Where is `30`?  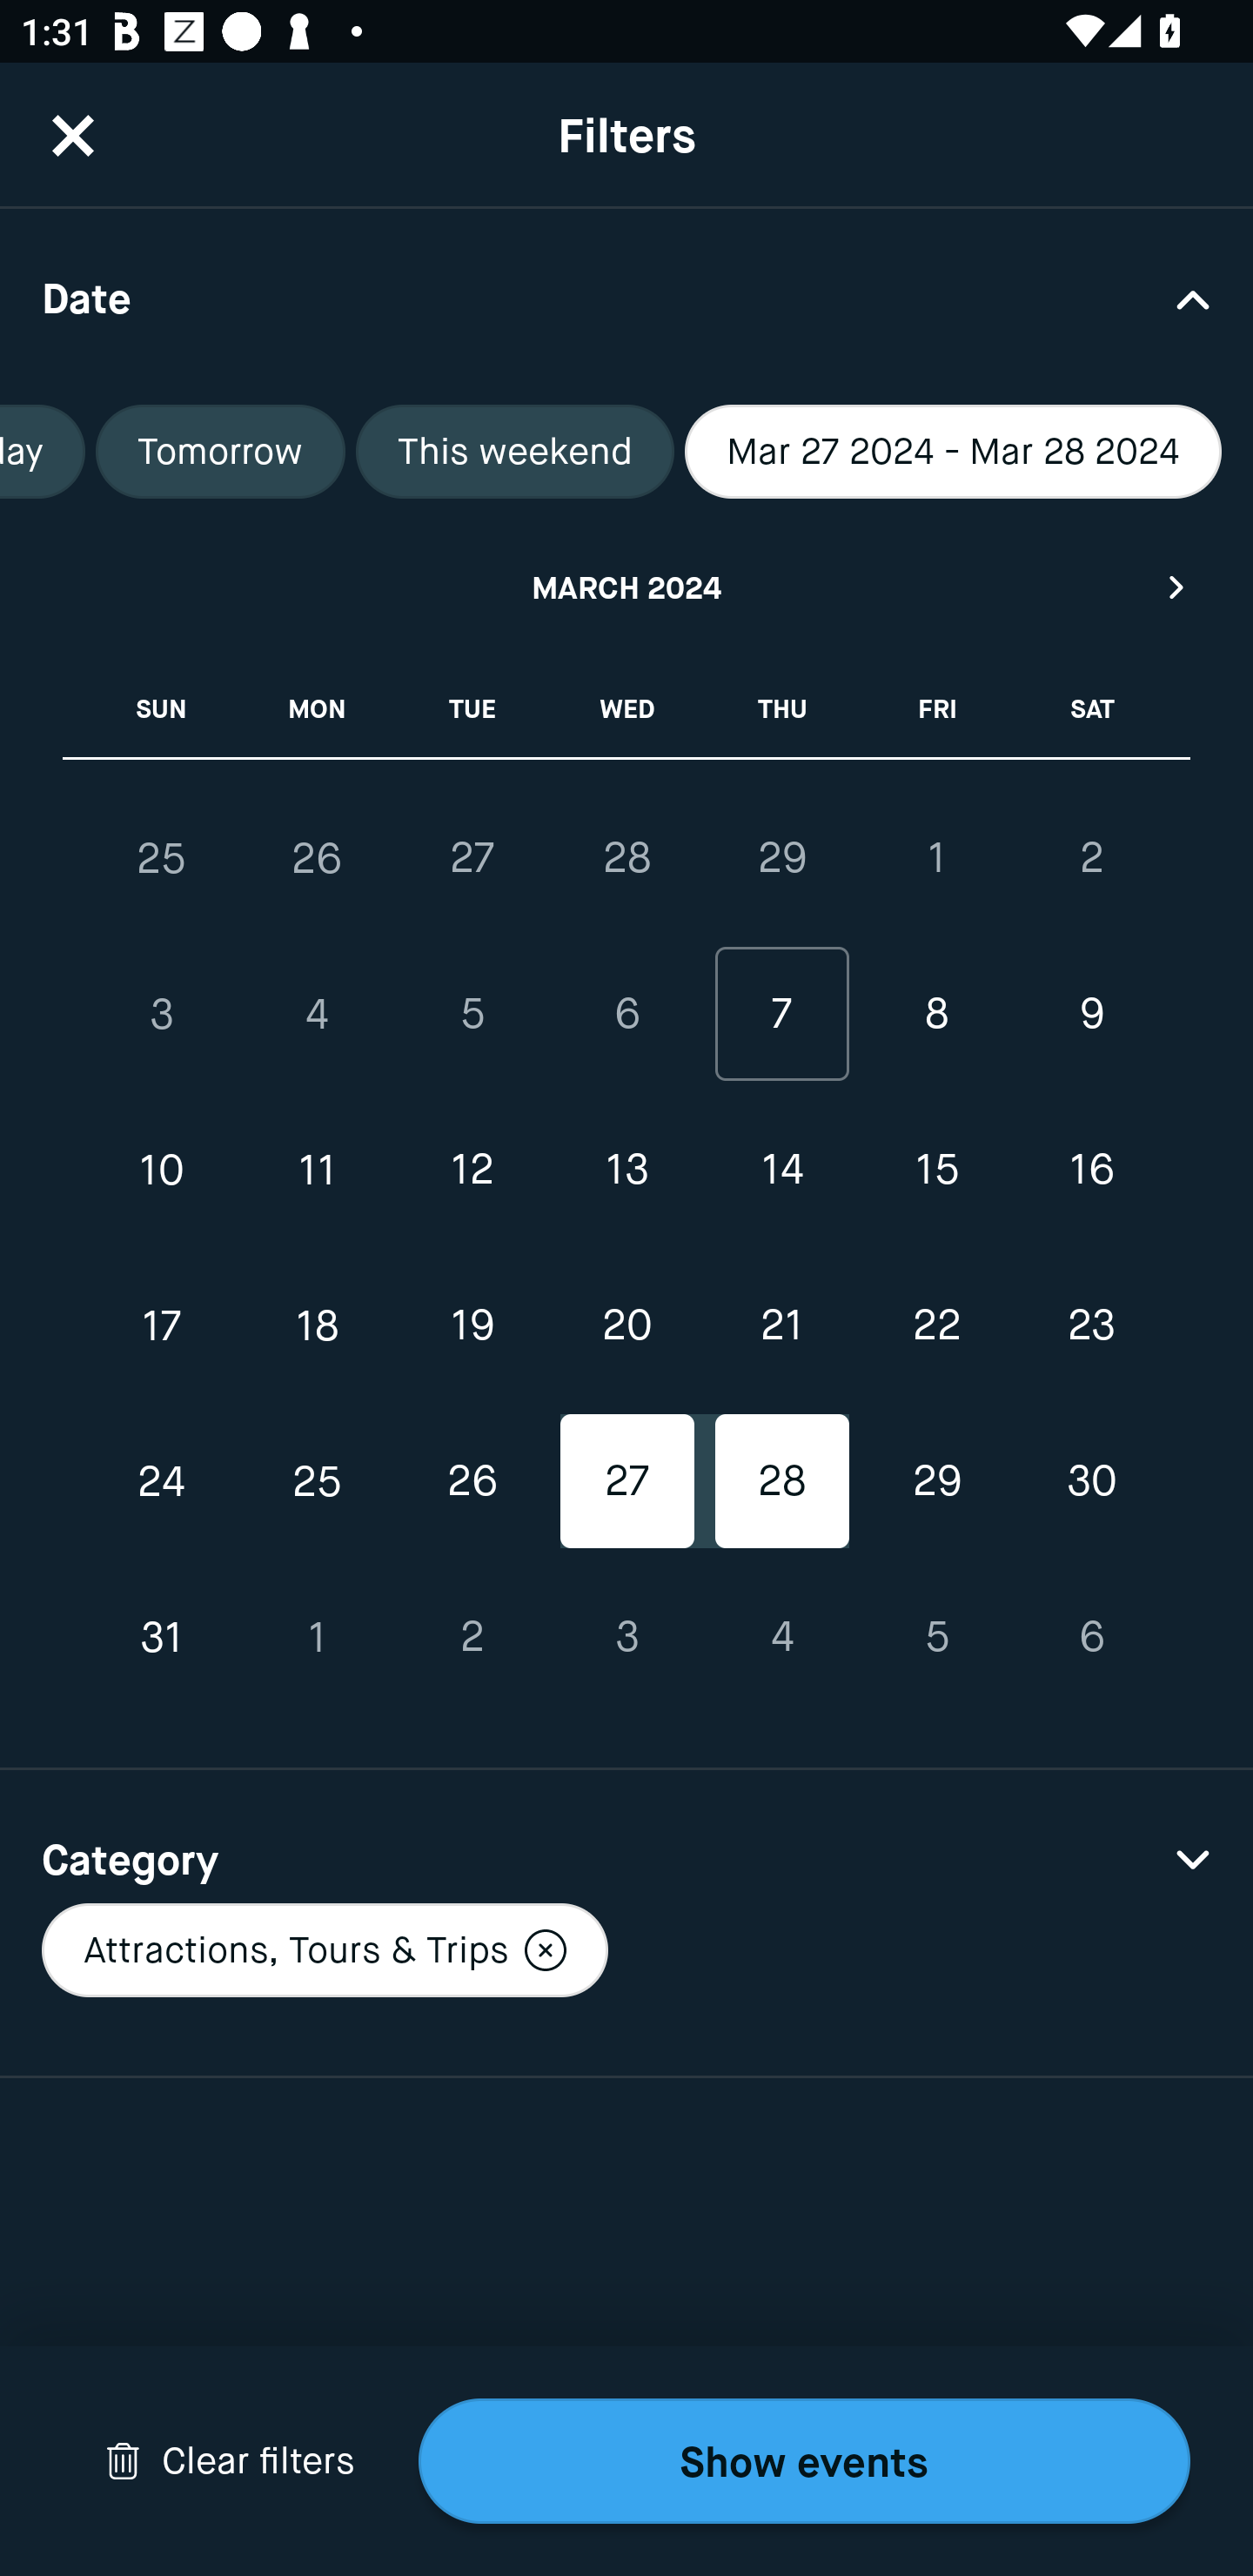 30 is located at coordinates (1091, 1481).